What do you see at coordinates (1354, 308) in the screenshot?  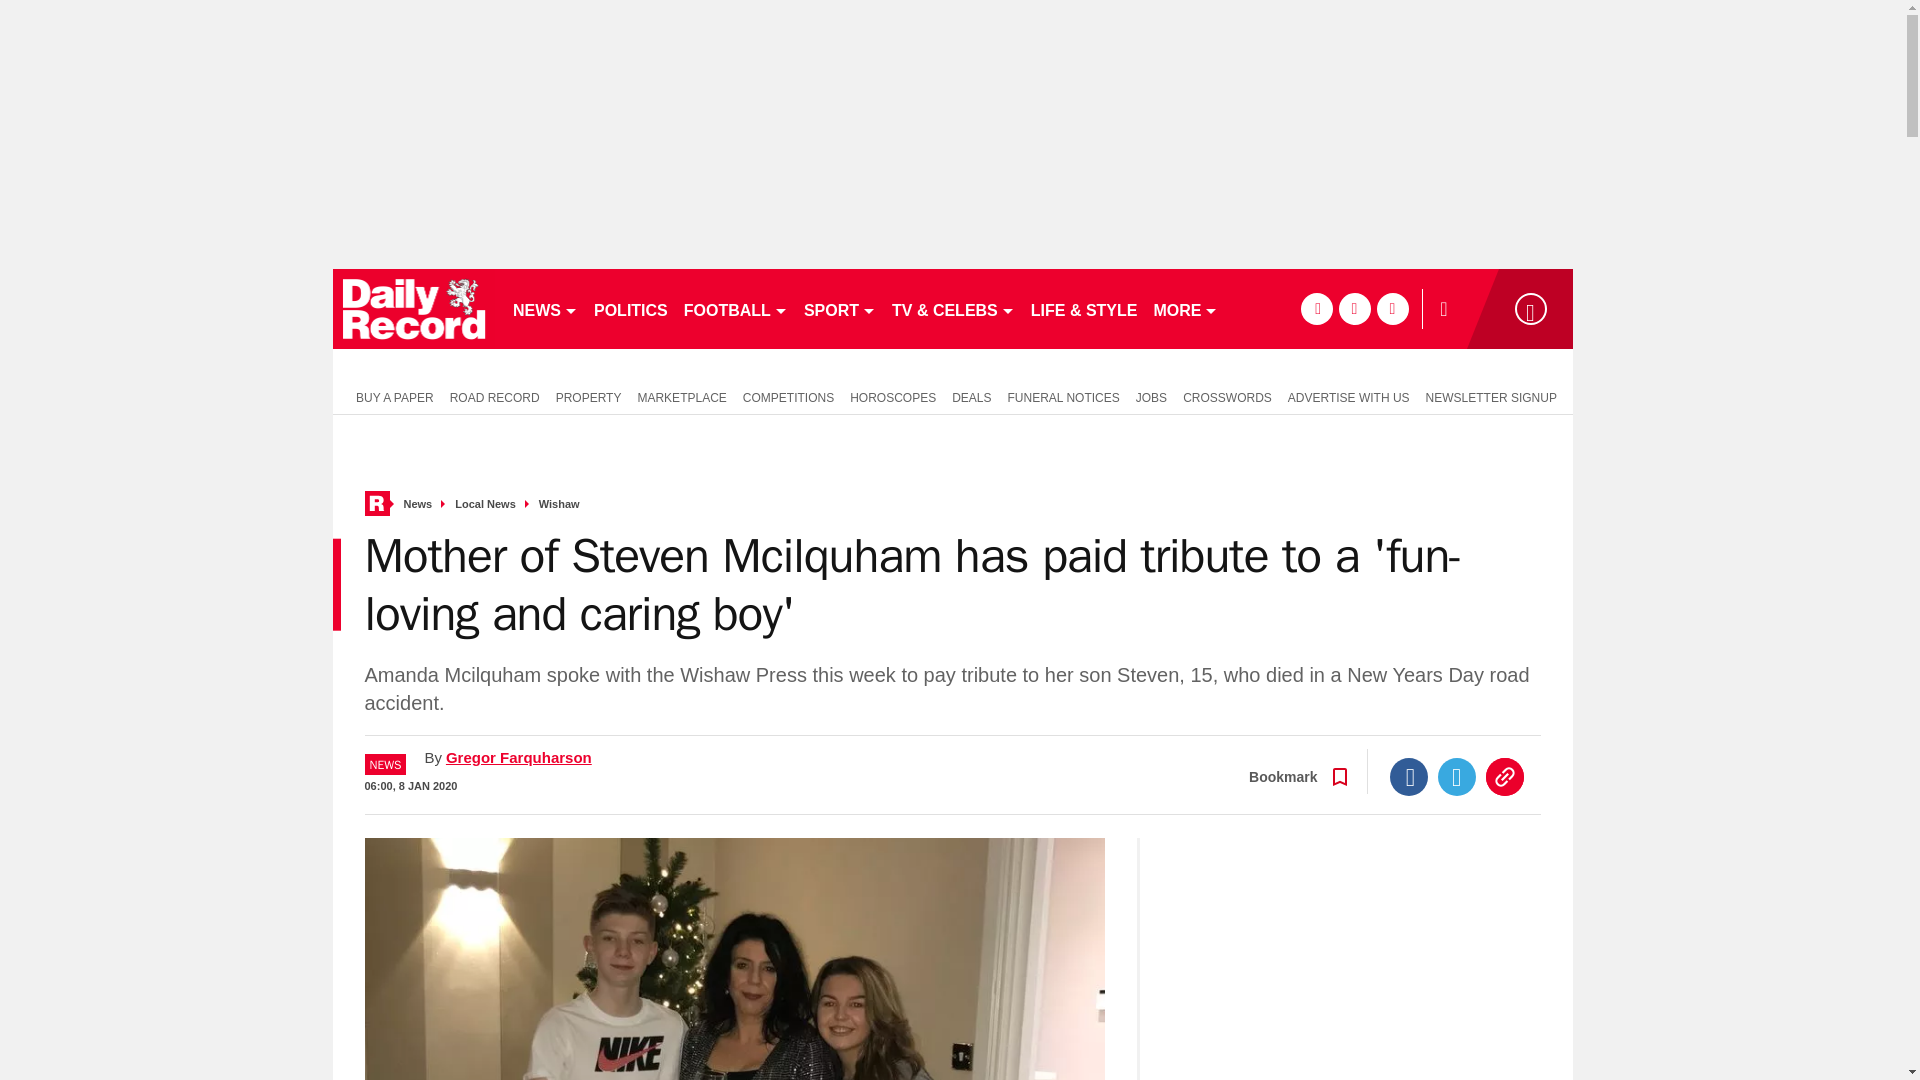 I see `twitter` at bounding box center [1354, 308].